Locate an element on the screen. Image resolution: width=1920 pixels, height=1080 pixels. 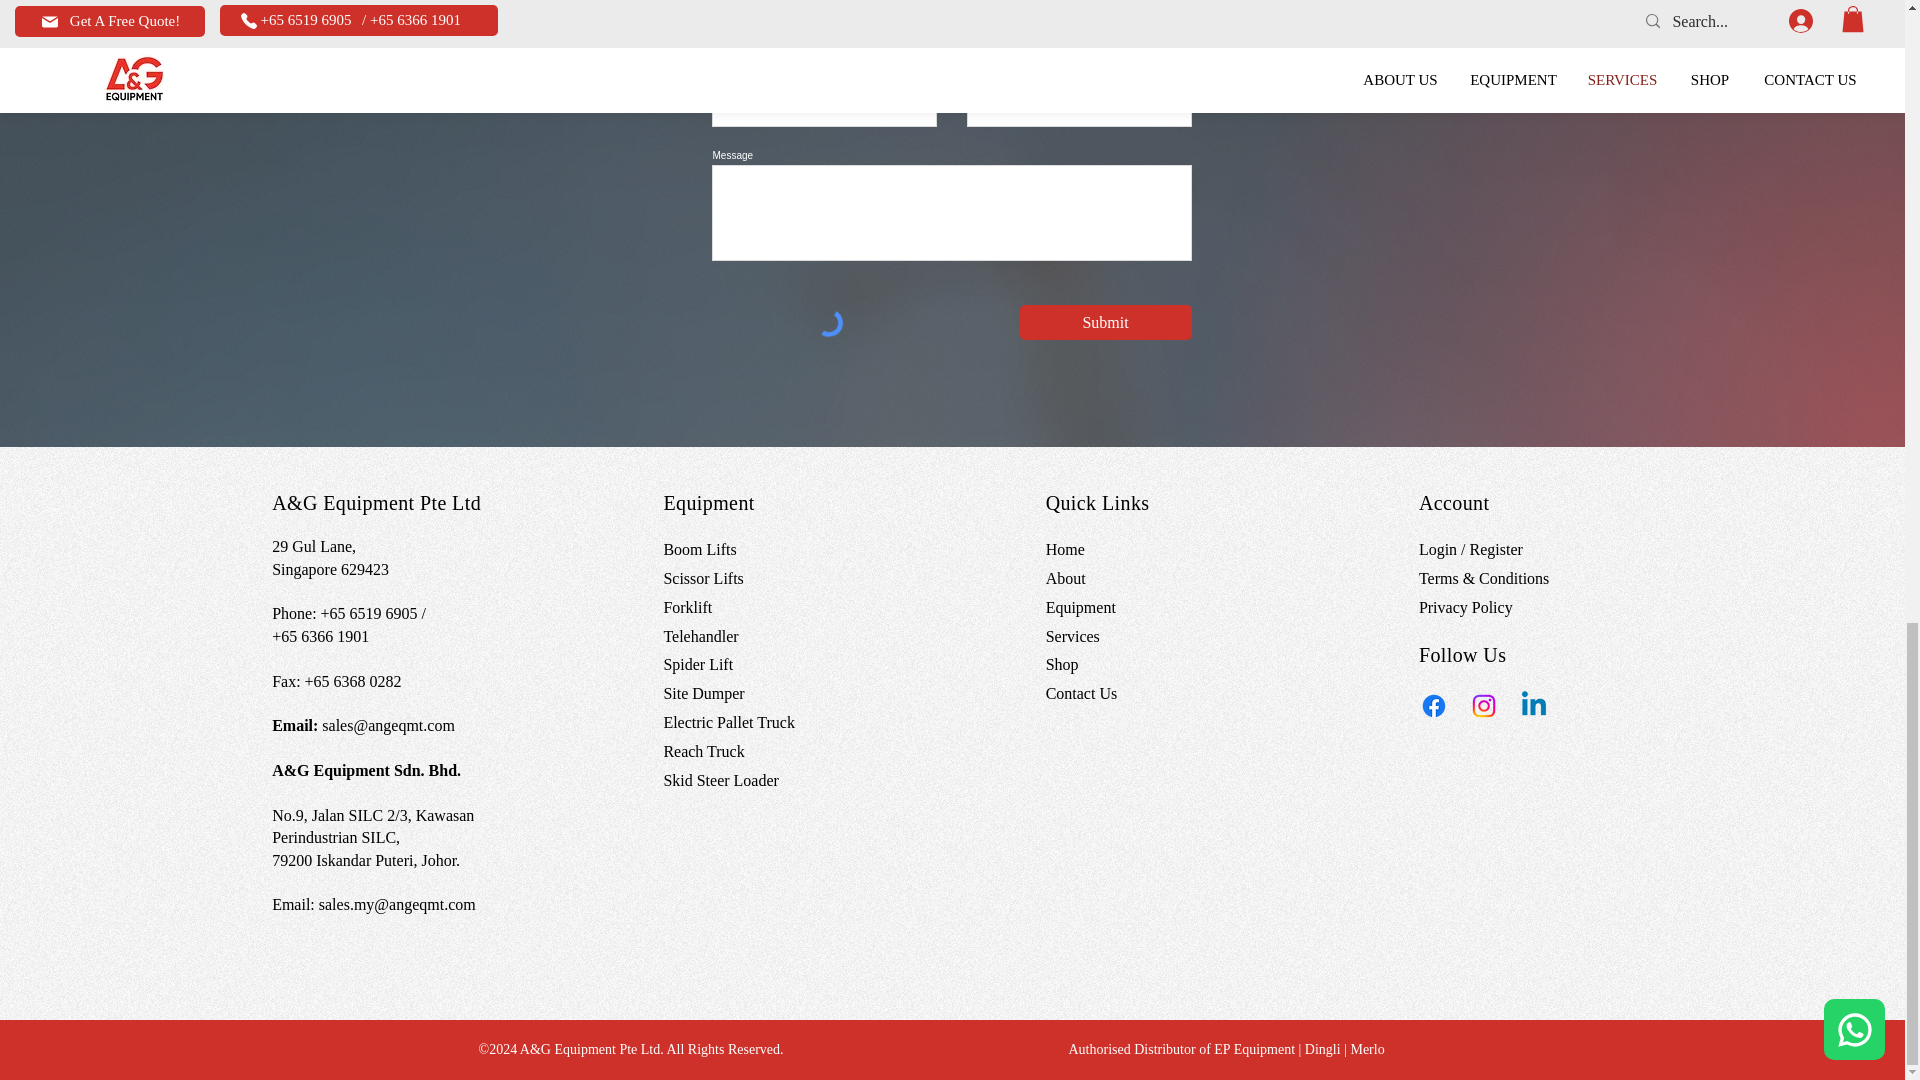
Submit is located at coordinates (1106, 322).